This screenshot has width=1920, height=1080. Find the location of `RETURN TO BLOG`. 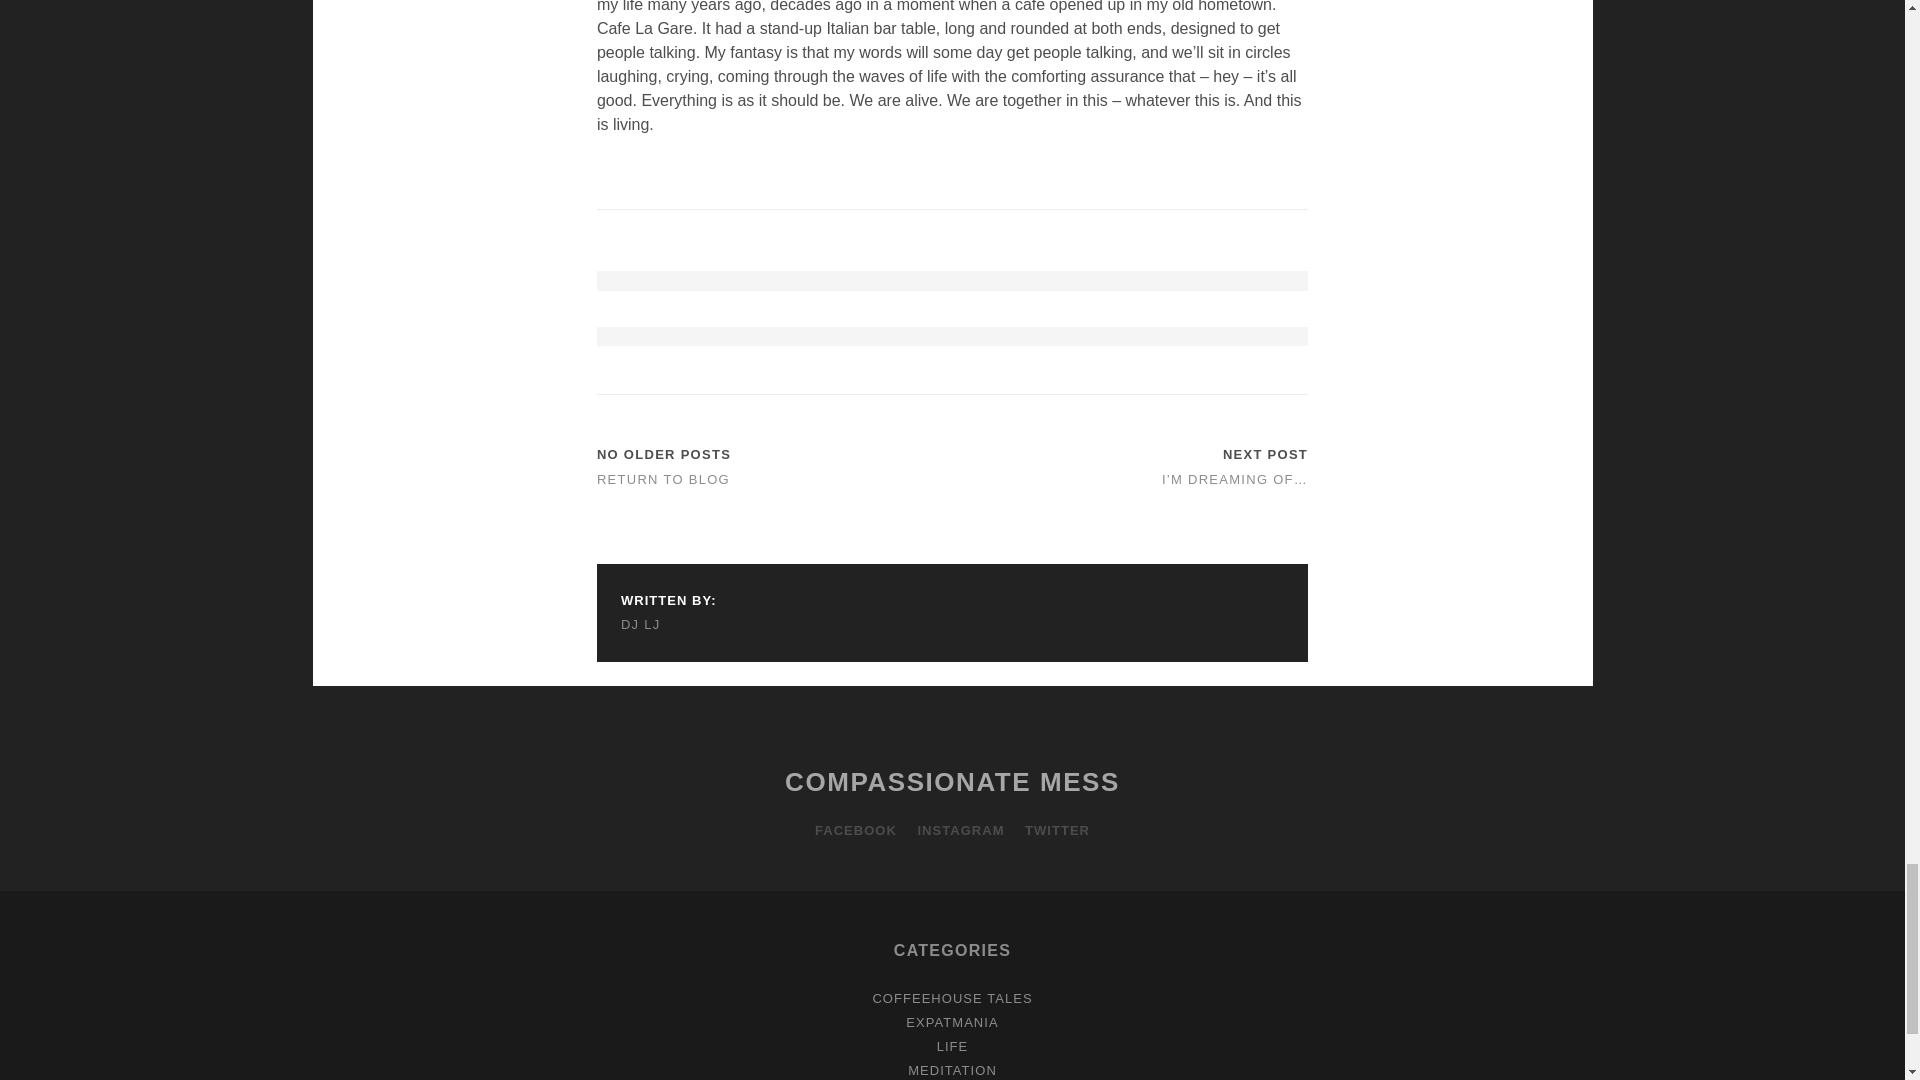

RETURN TO BLOG is located at coordinates (663, 479).